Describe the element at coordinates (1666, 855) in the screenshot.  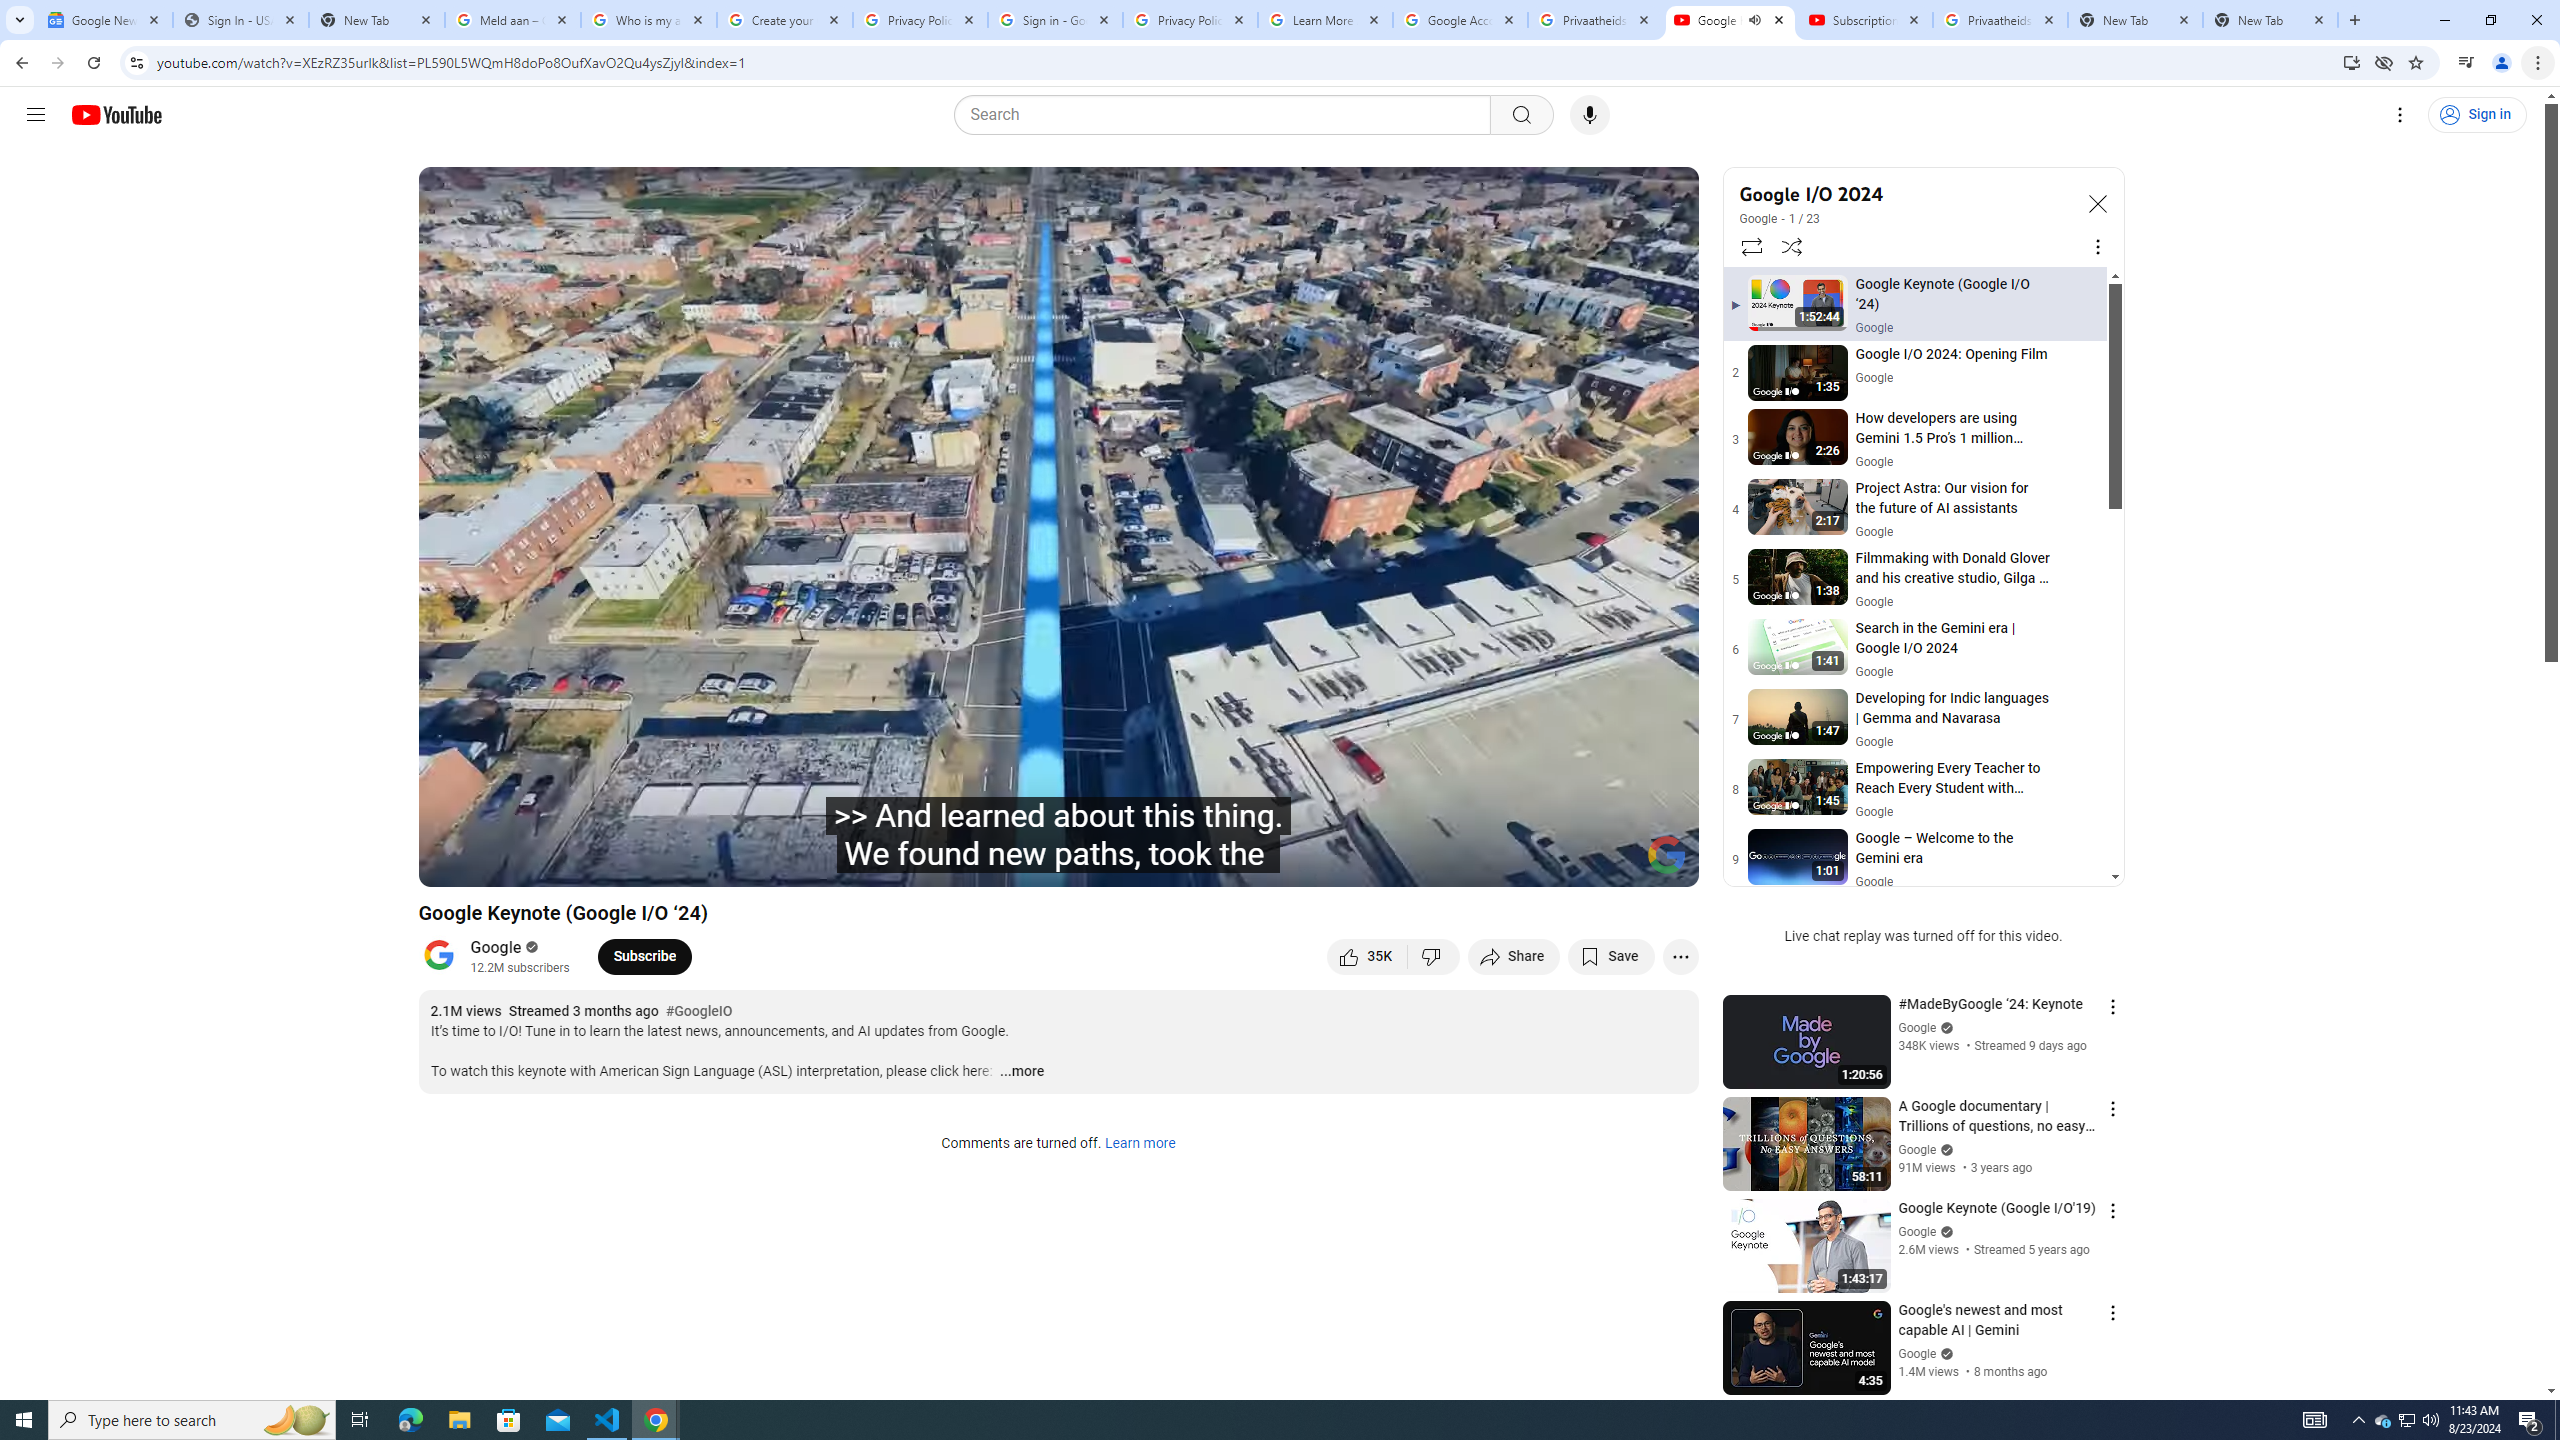
I see `Channel watermark` at that location.